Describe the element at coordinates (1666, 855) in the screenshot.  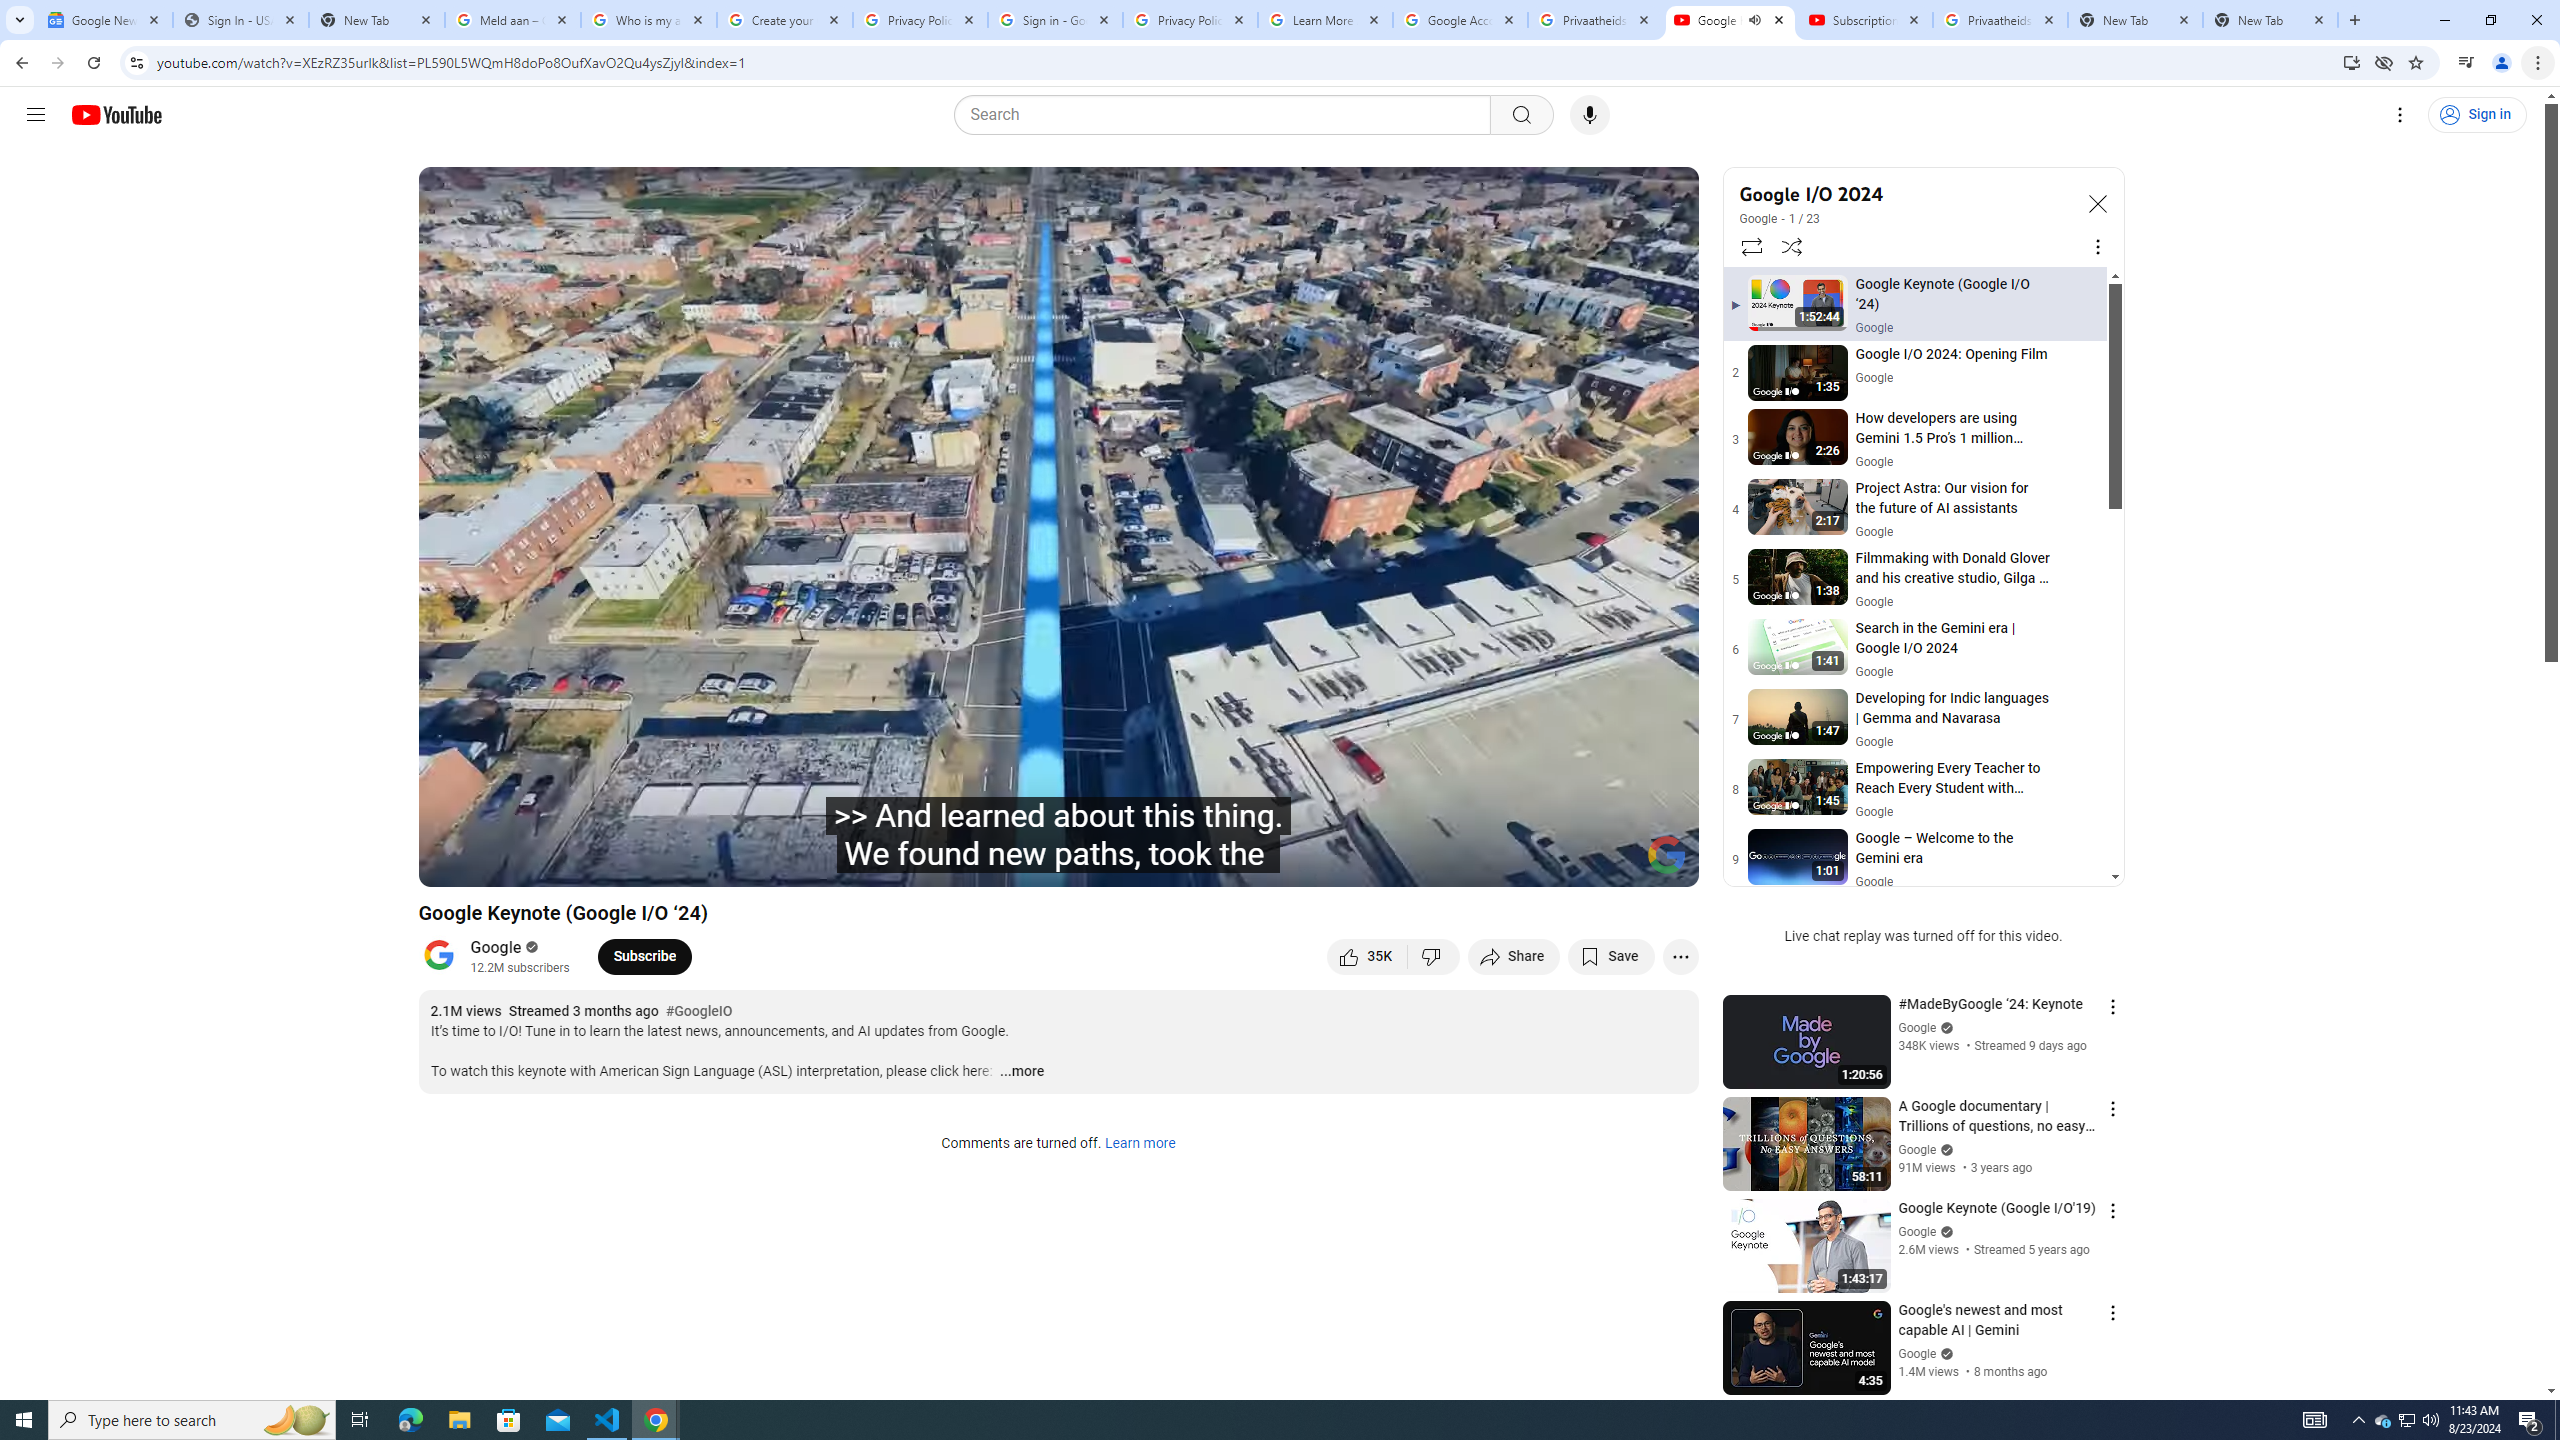
I see `Channel watermark` at that location.